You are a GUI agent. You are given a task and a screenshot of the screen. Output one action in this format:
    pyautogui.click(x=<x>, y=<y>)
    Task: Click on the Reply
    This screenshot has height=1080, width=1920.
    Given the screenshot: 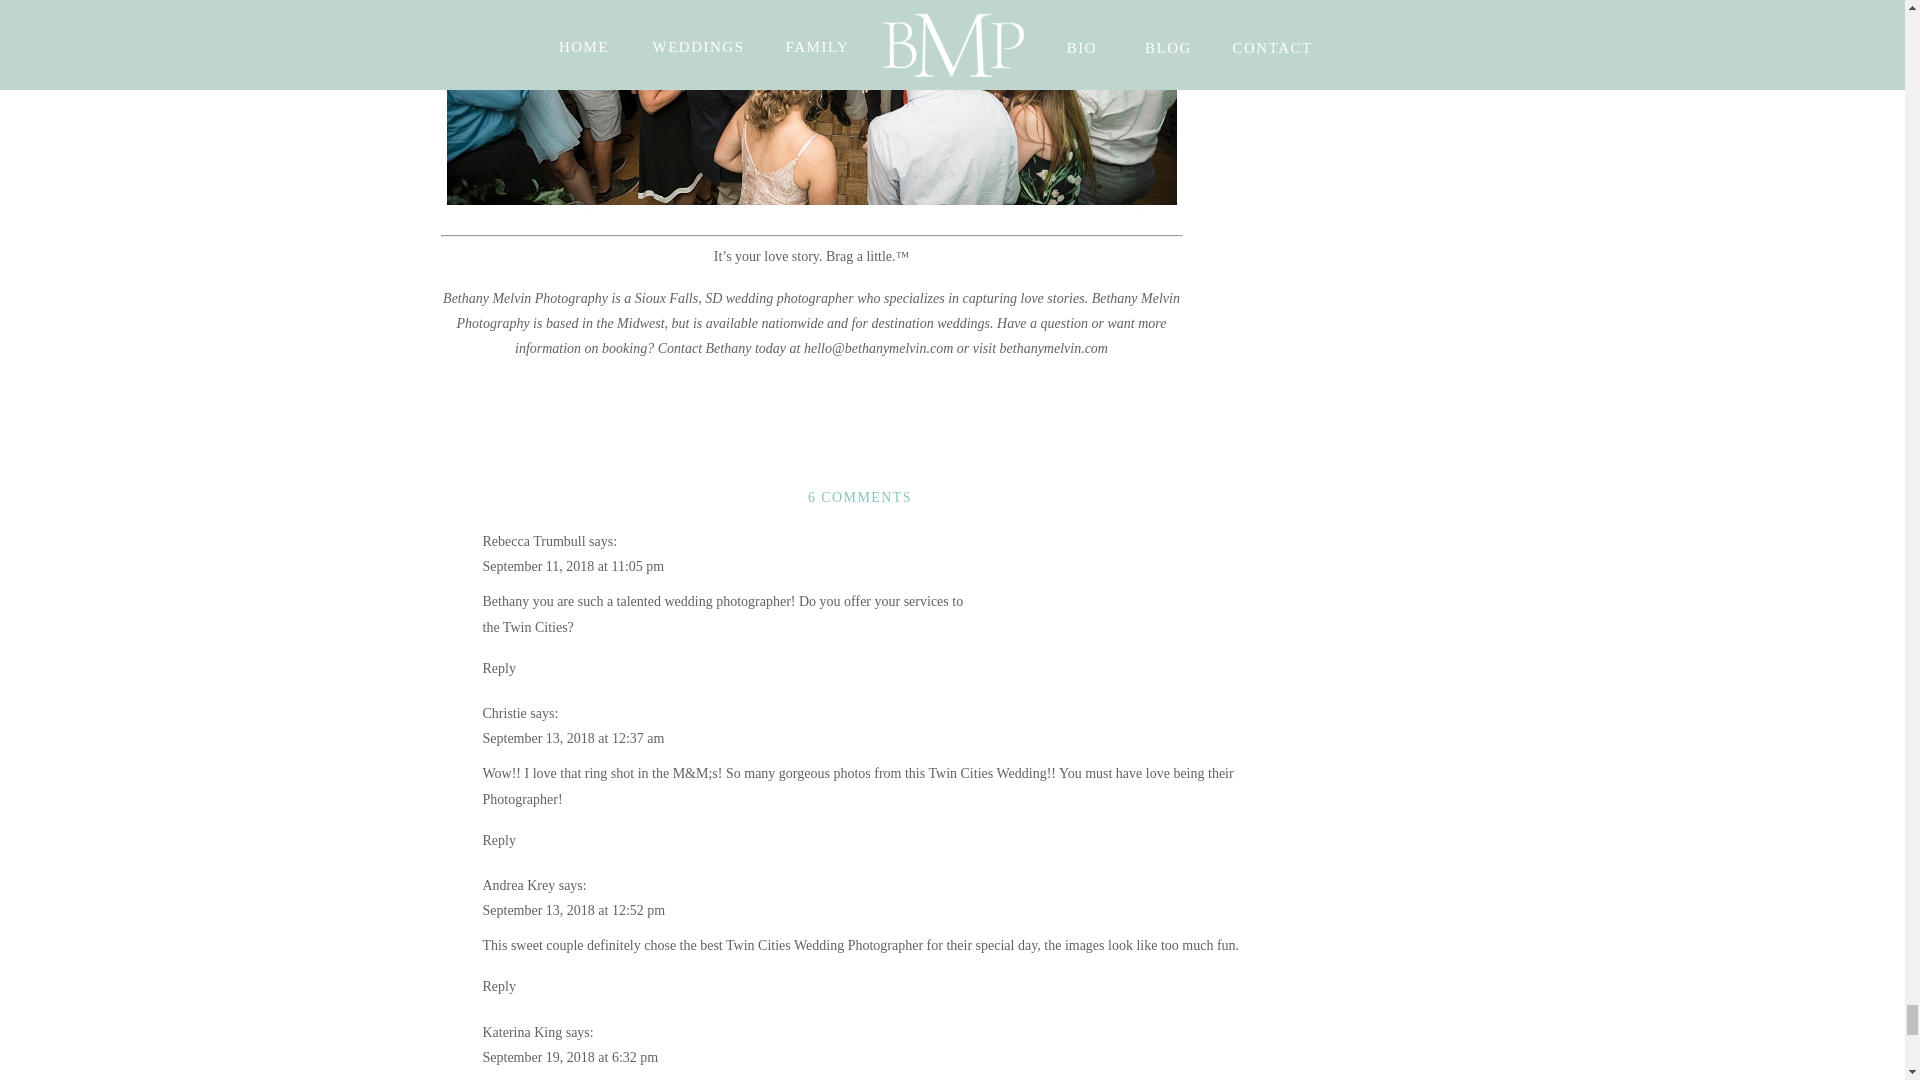 What is the action you would take?
    pyautogui.click(x=498, y=840)
    